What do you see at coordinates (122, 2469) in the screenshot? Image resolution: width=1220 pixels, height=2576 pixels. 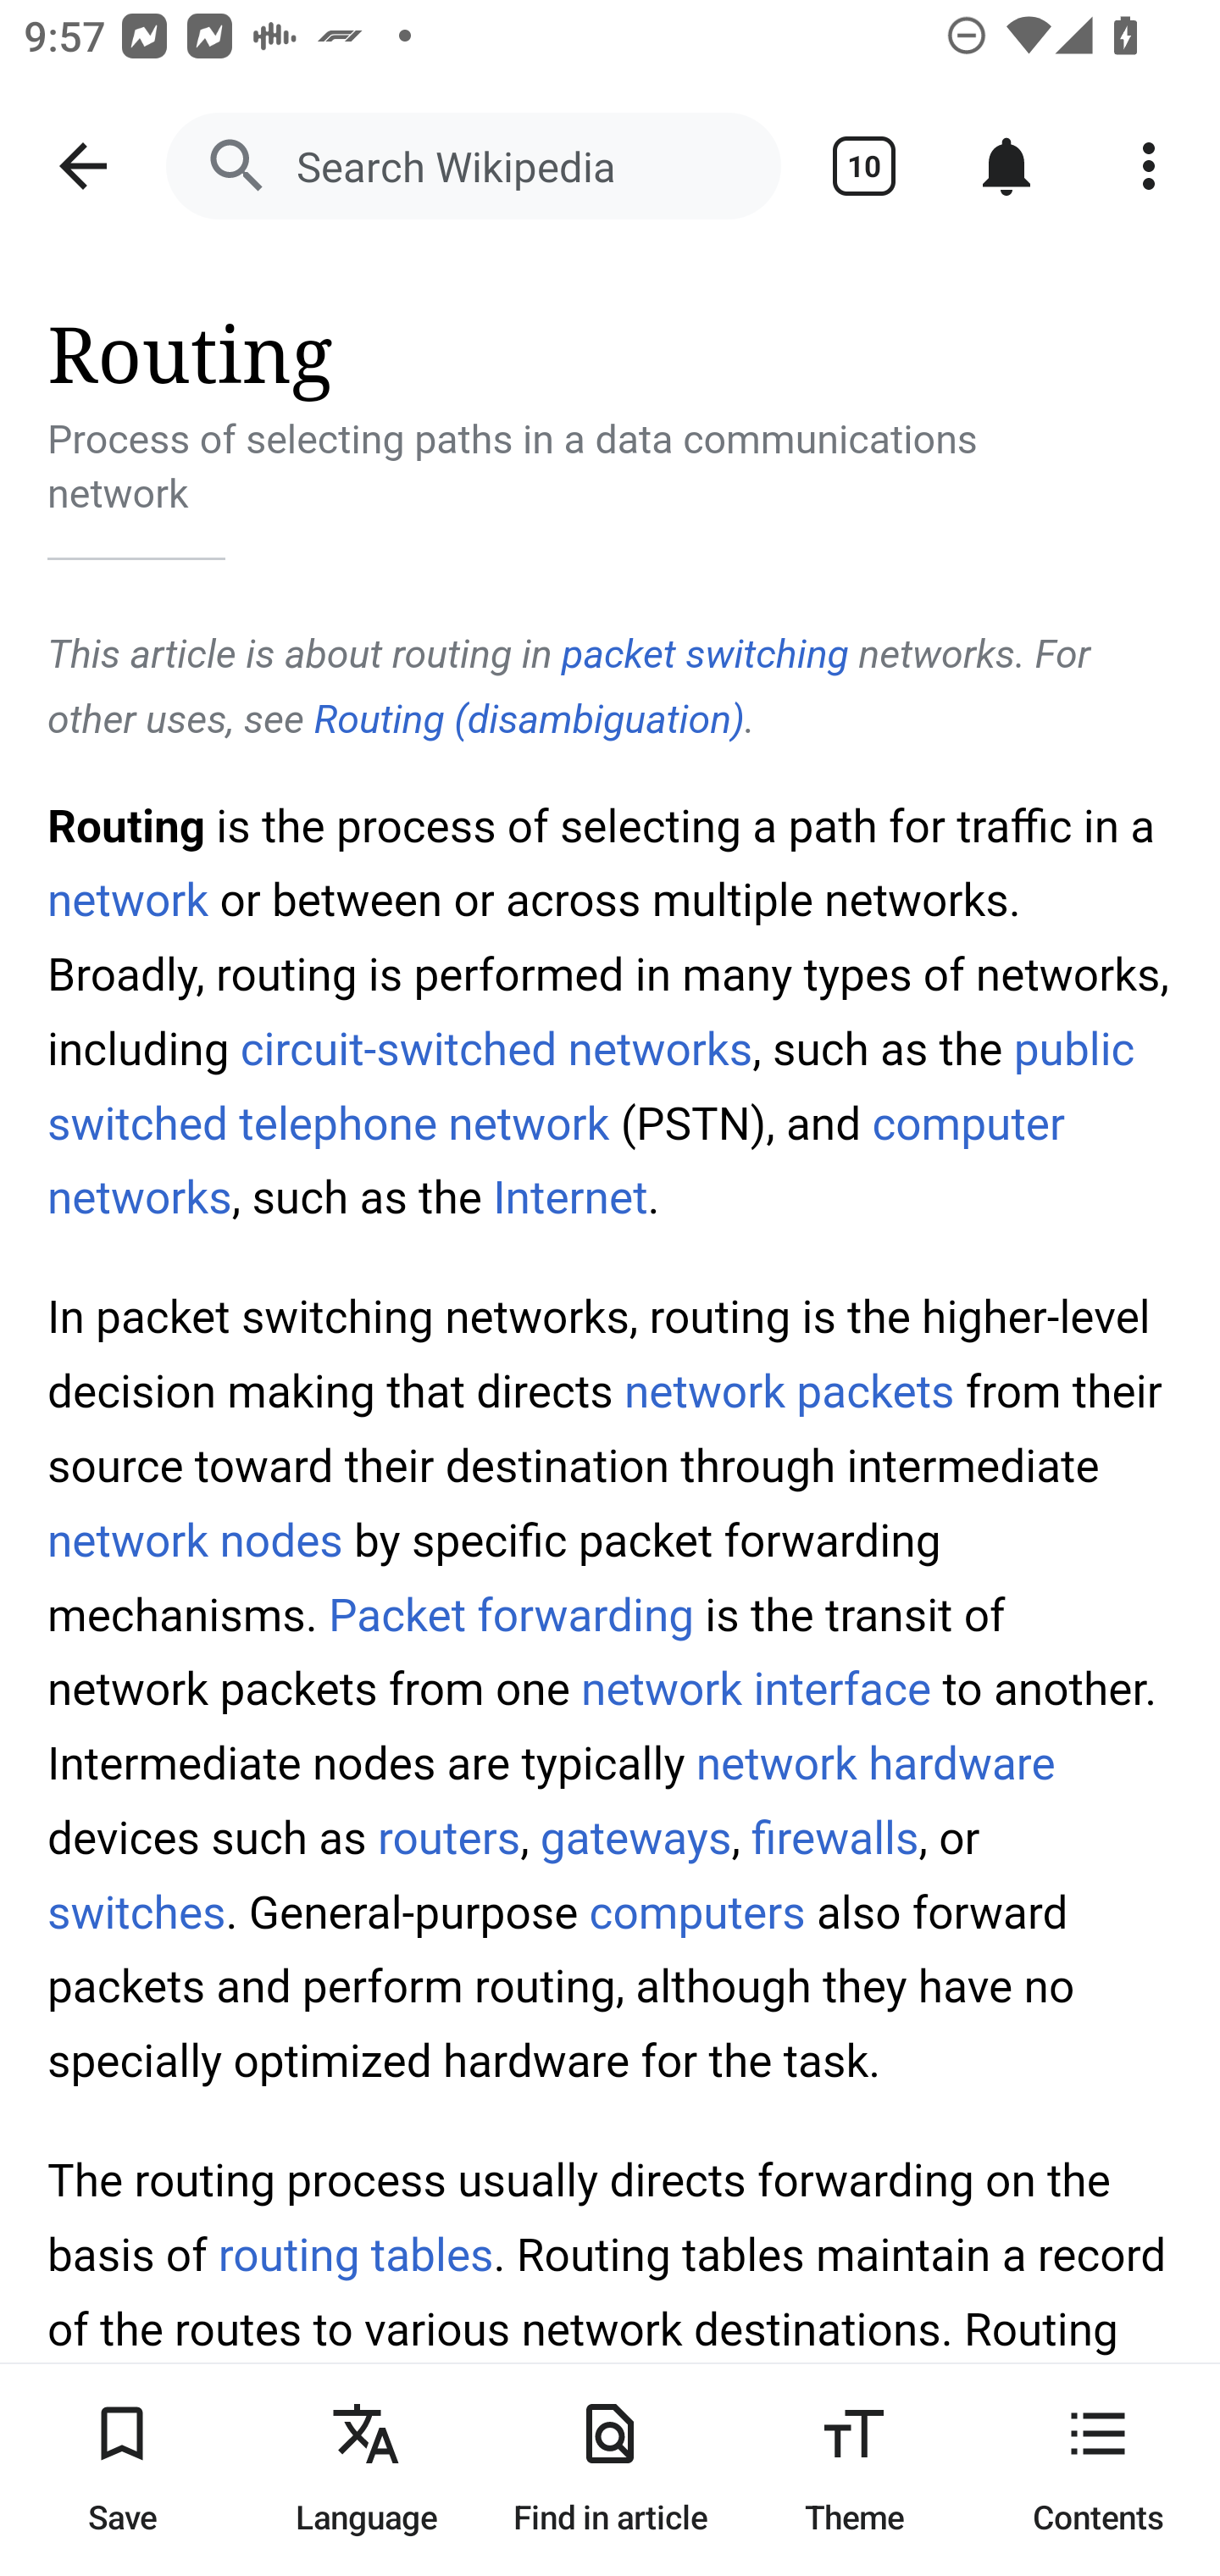 I see `Save` at bounding box center [122, 2469].